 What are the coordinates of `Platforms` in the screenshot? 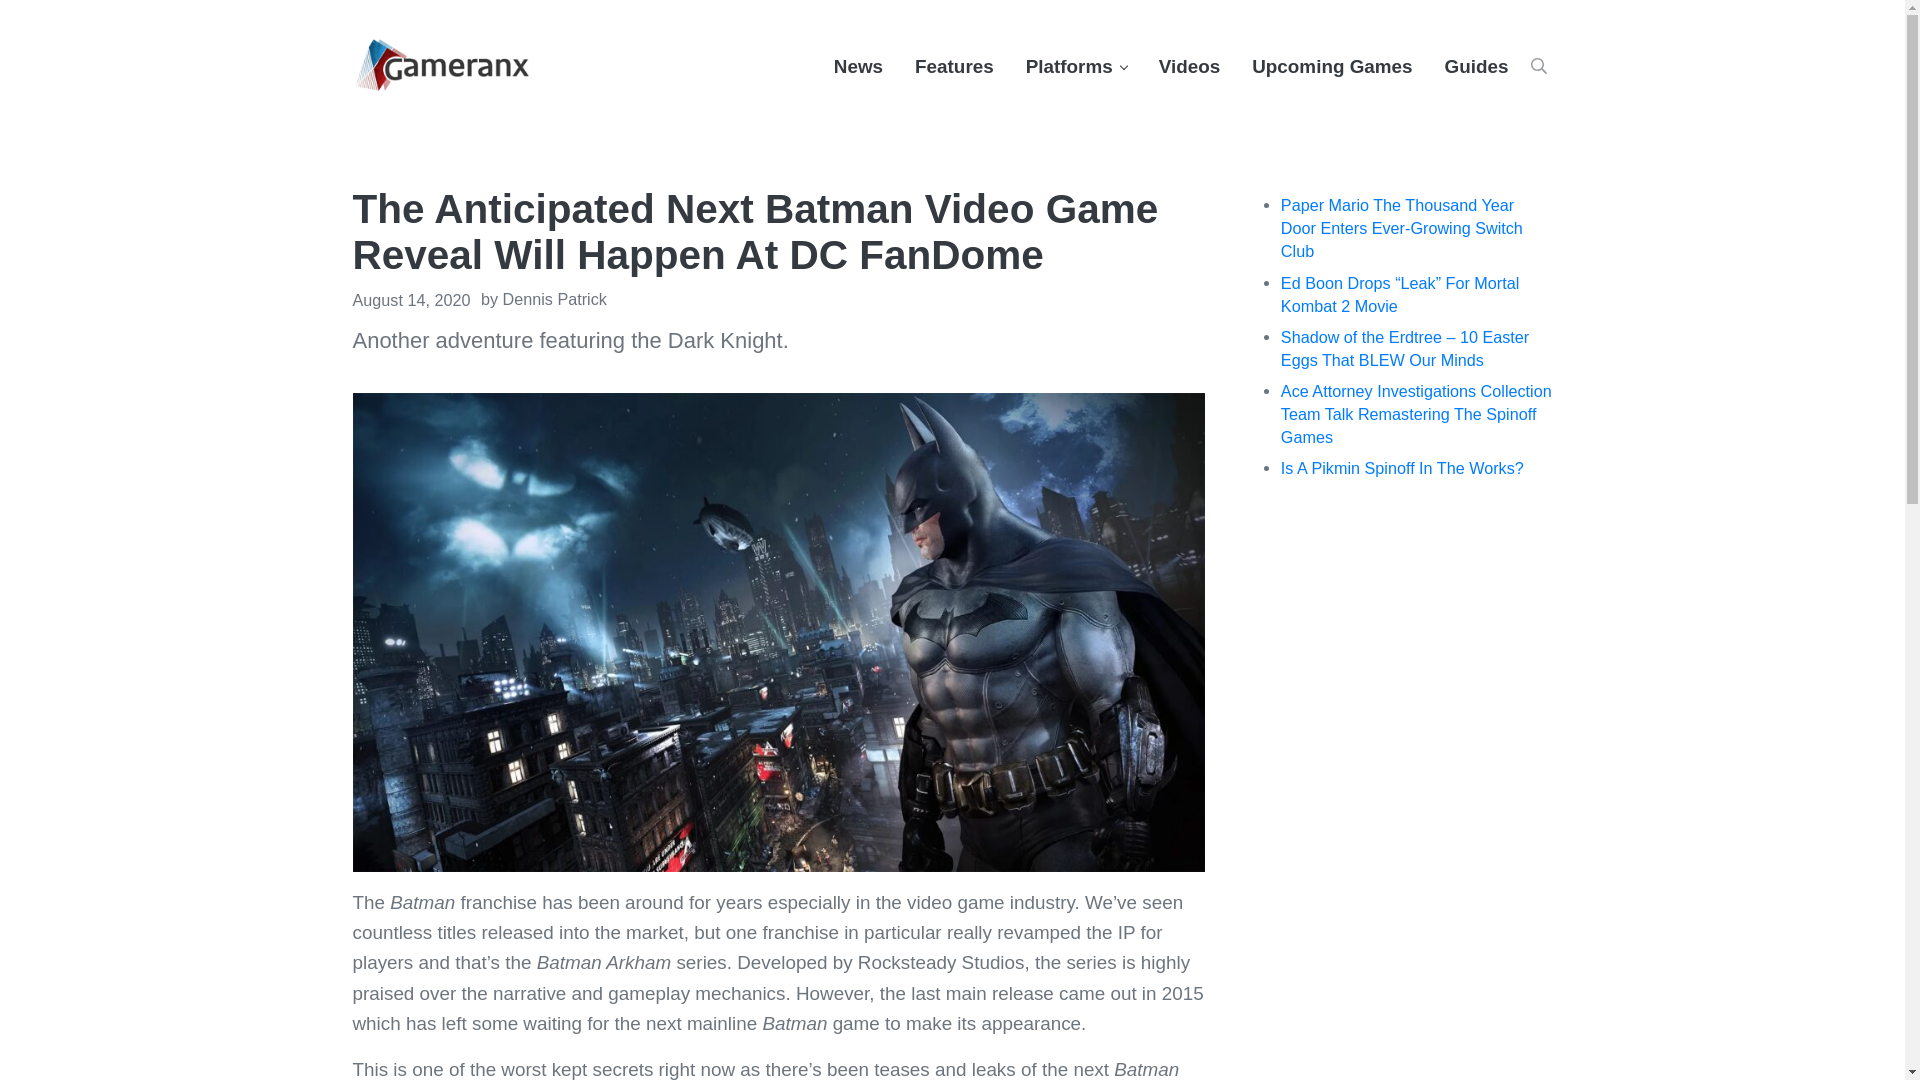 It's located at (1076, 66).